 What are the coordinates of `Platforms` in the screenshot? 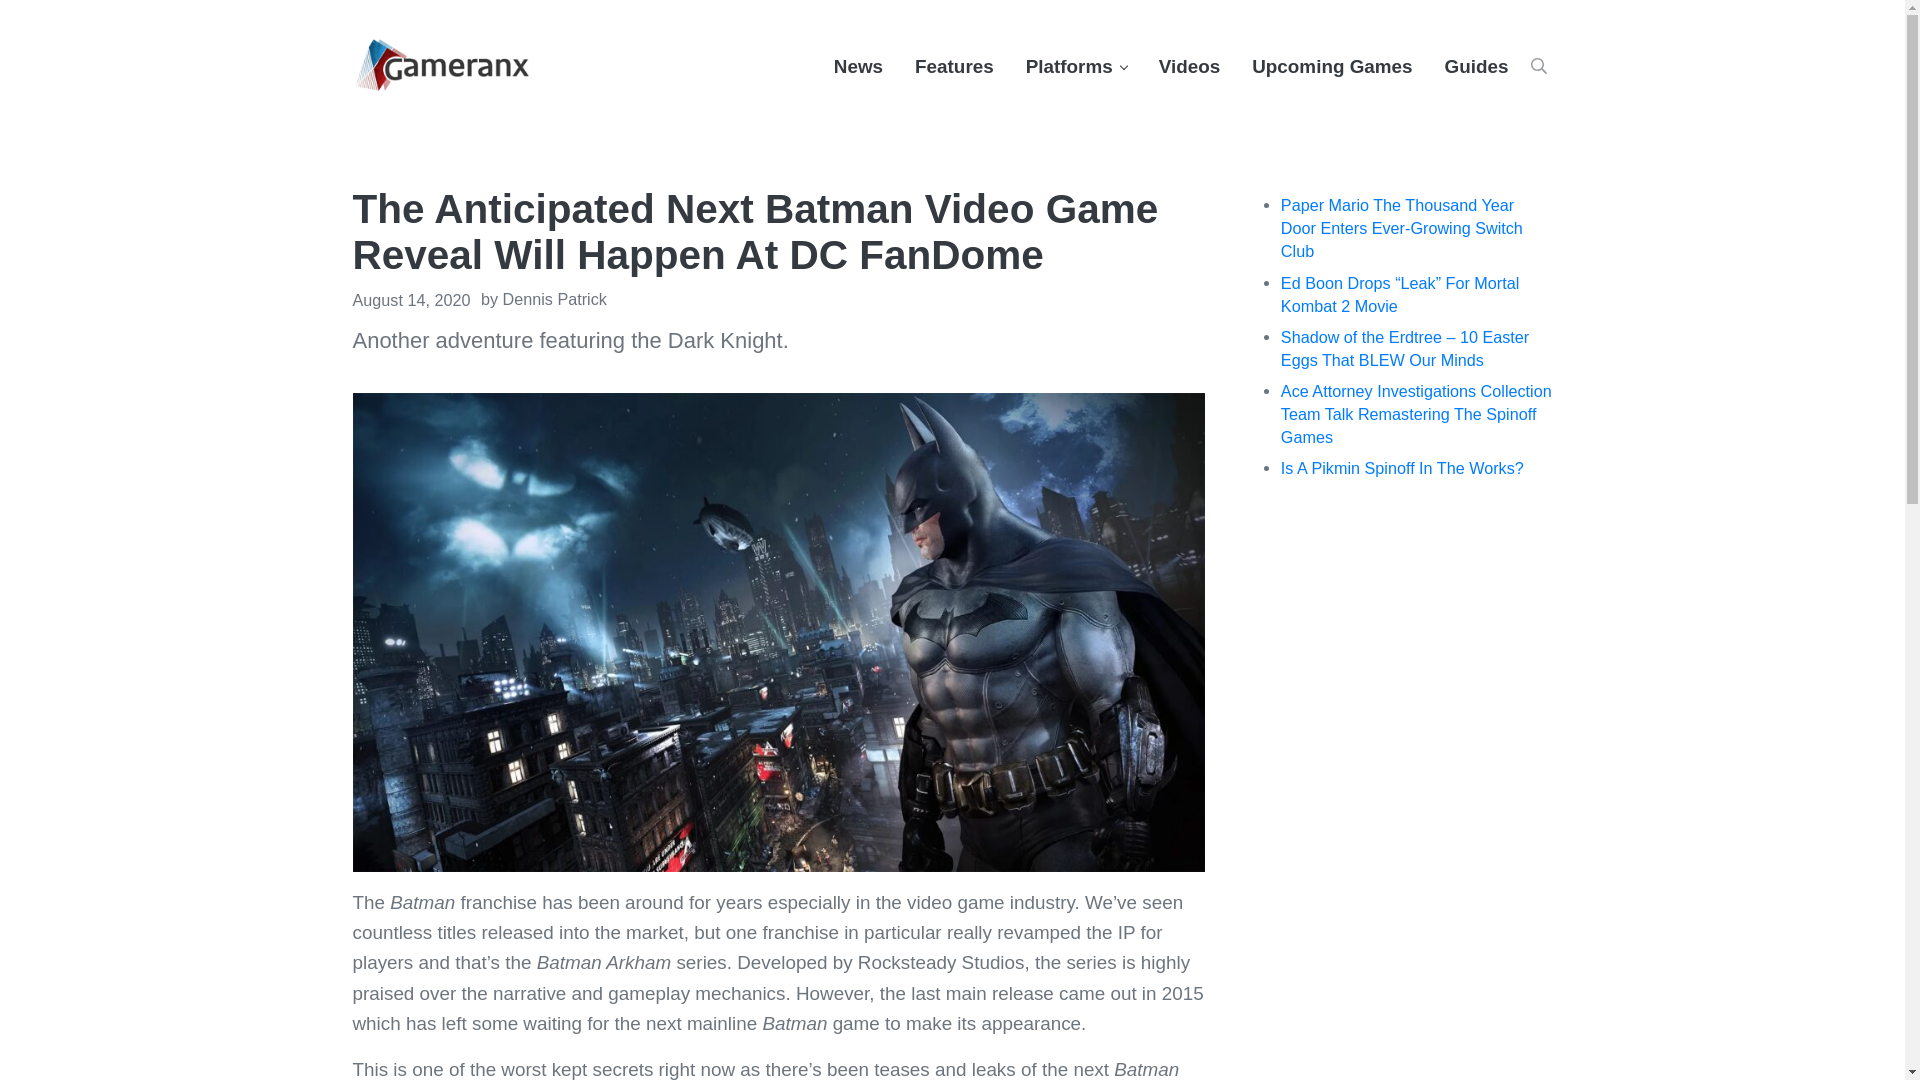 It's located at (1076, 66).